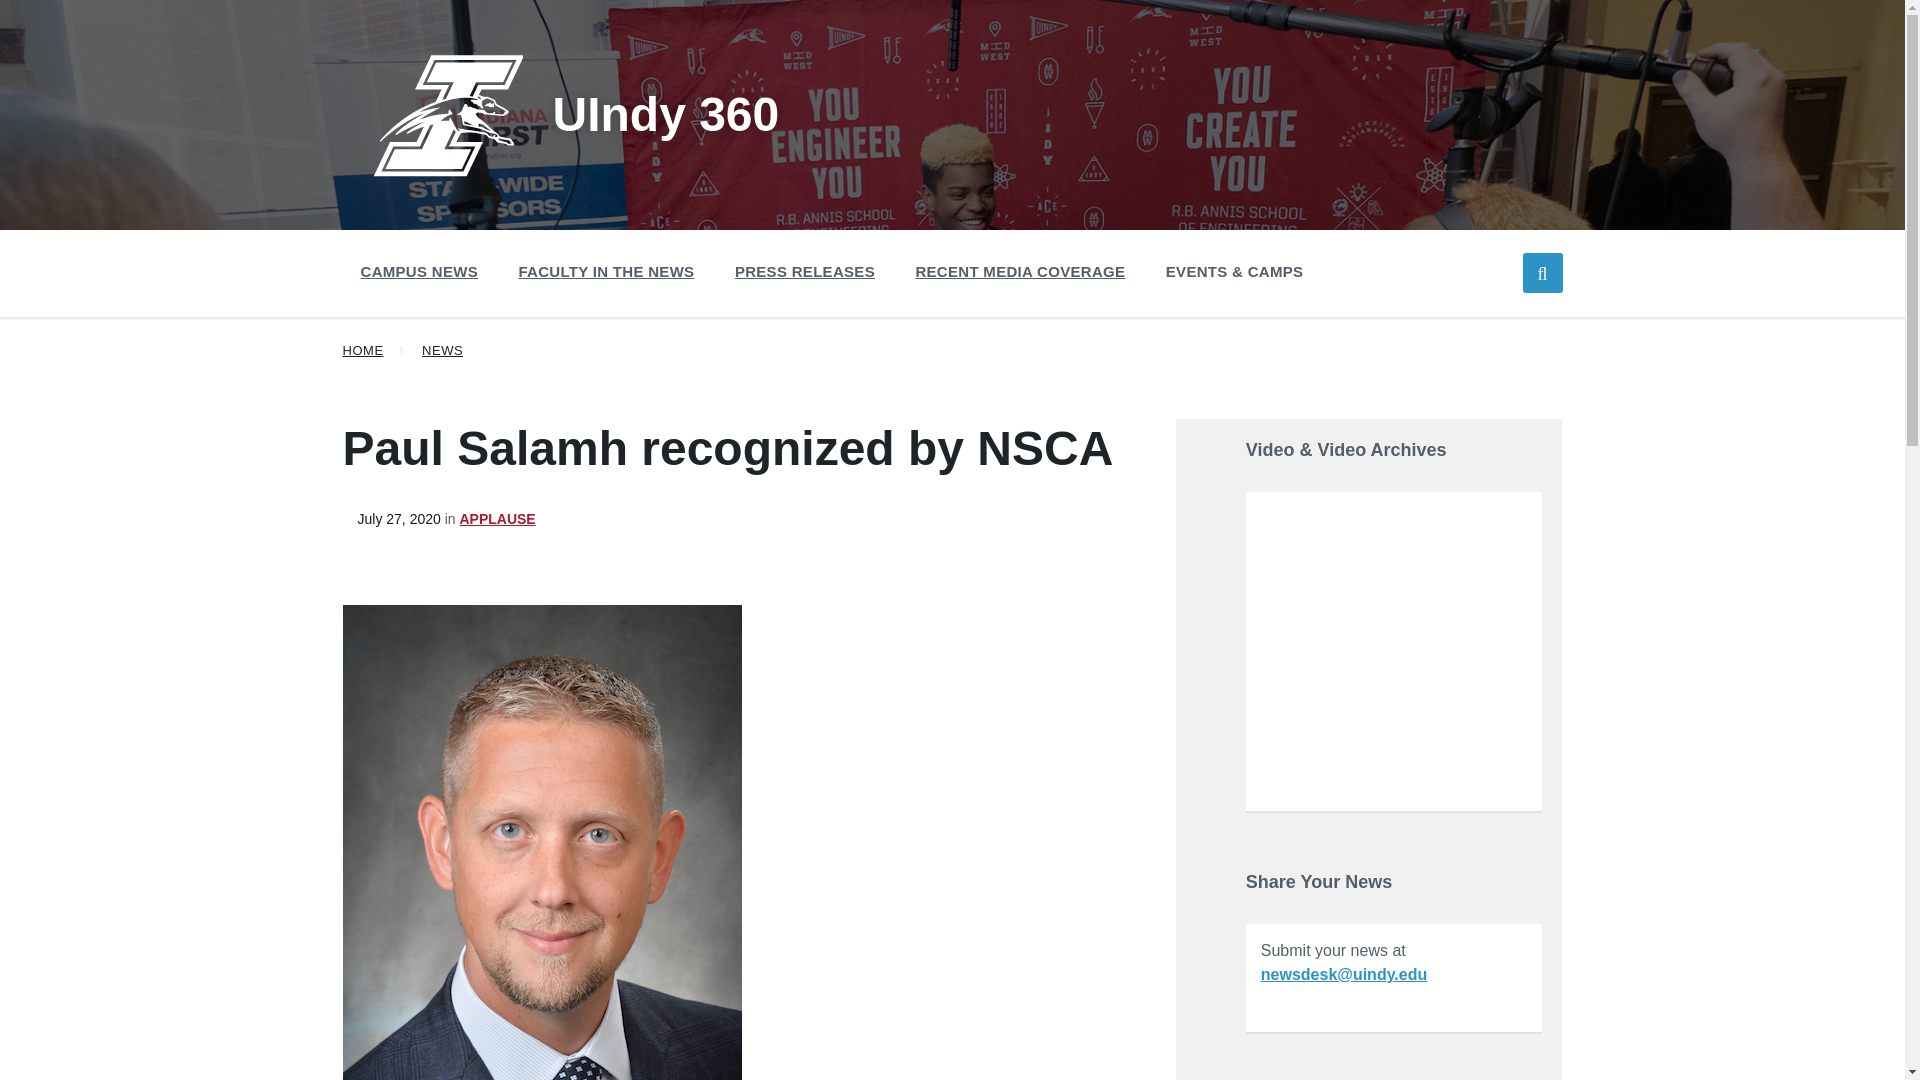 The image size is (1920, 1080). Describe the element at coordinates (804, 271) in the screenshot. I see `PRESS RELEASES` at that location.